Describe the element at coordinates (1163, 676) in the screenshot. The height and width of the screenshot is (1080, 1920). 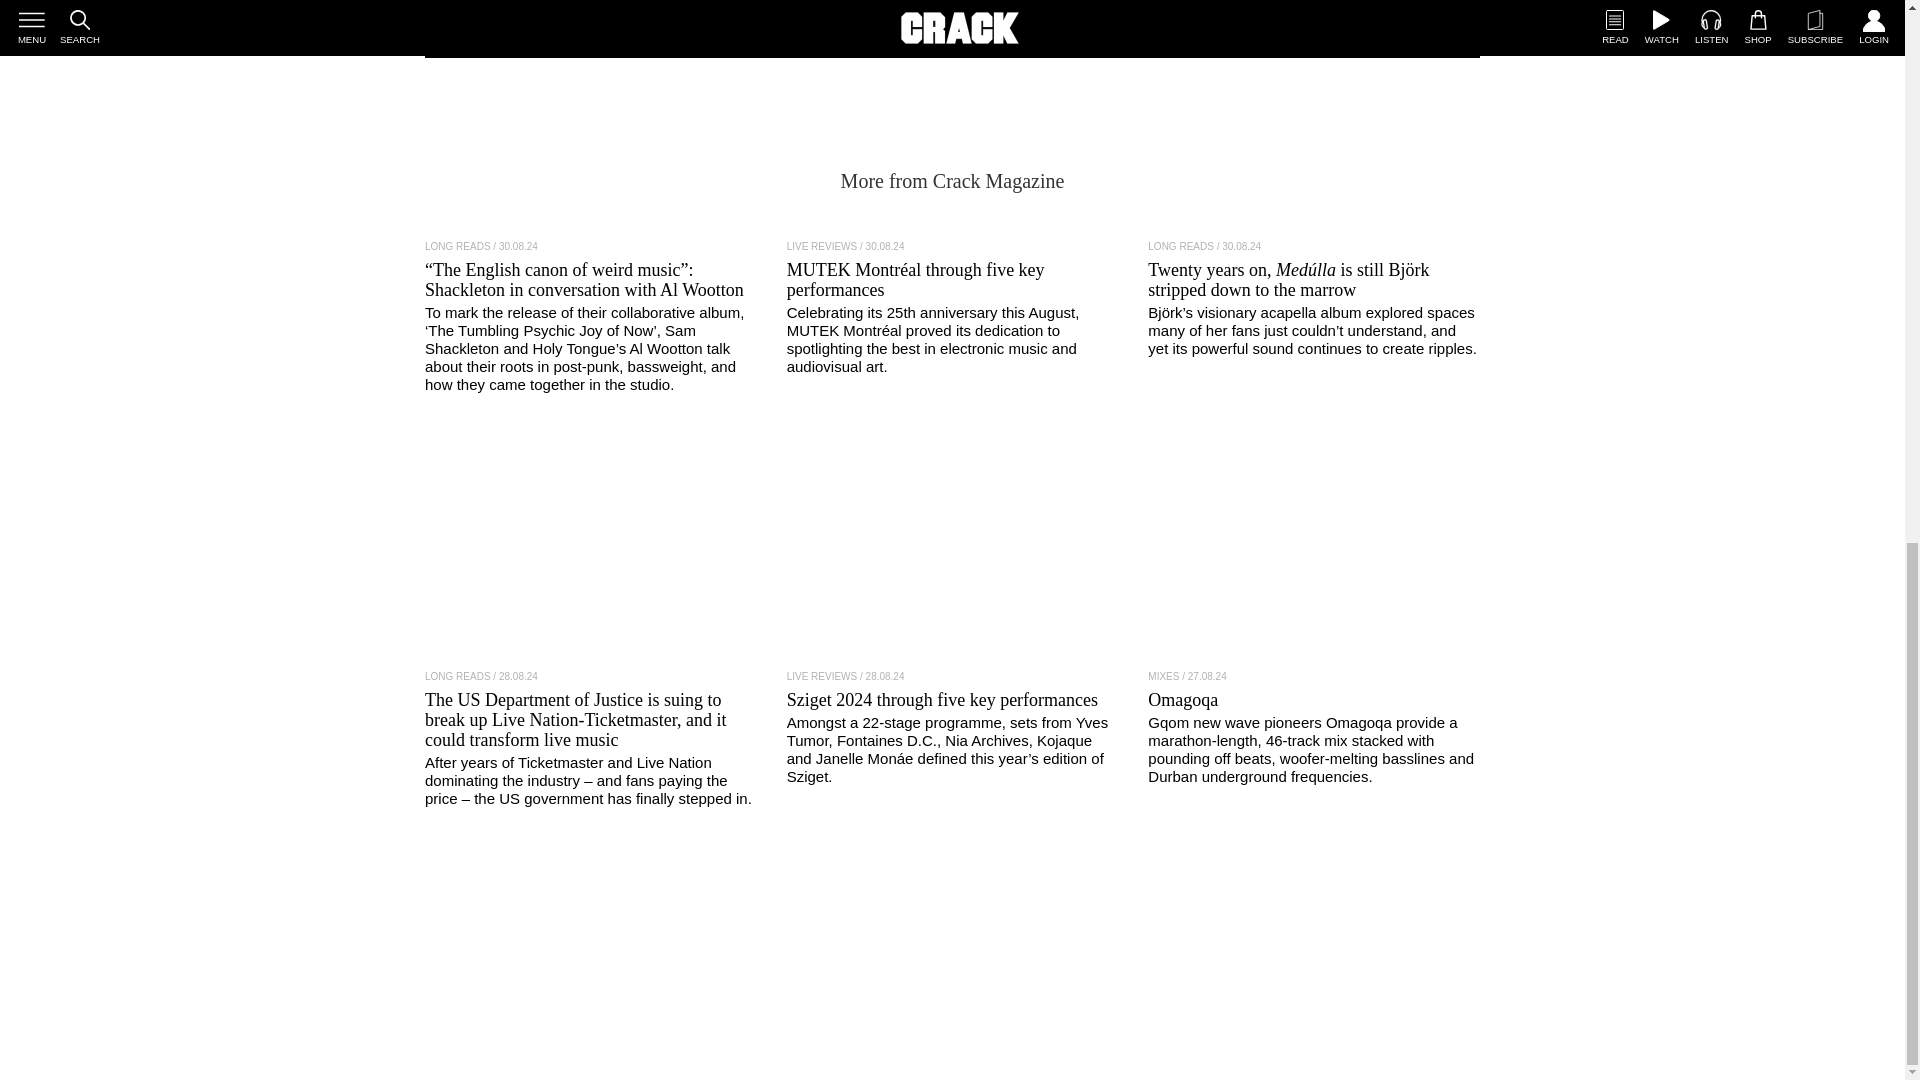
I see `View all posts in Mixes` at that location.